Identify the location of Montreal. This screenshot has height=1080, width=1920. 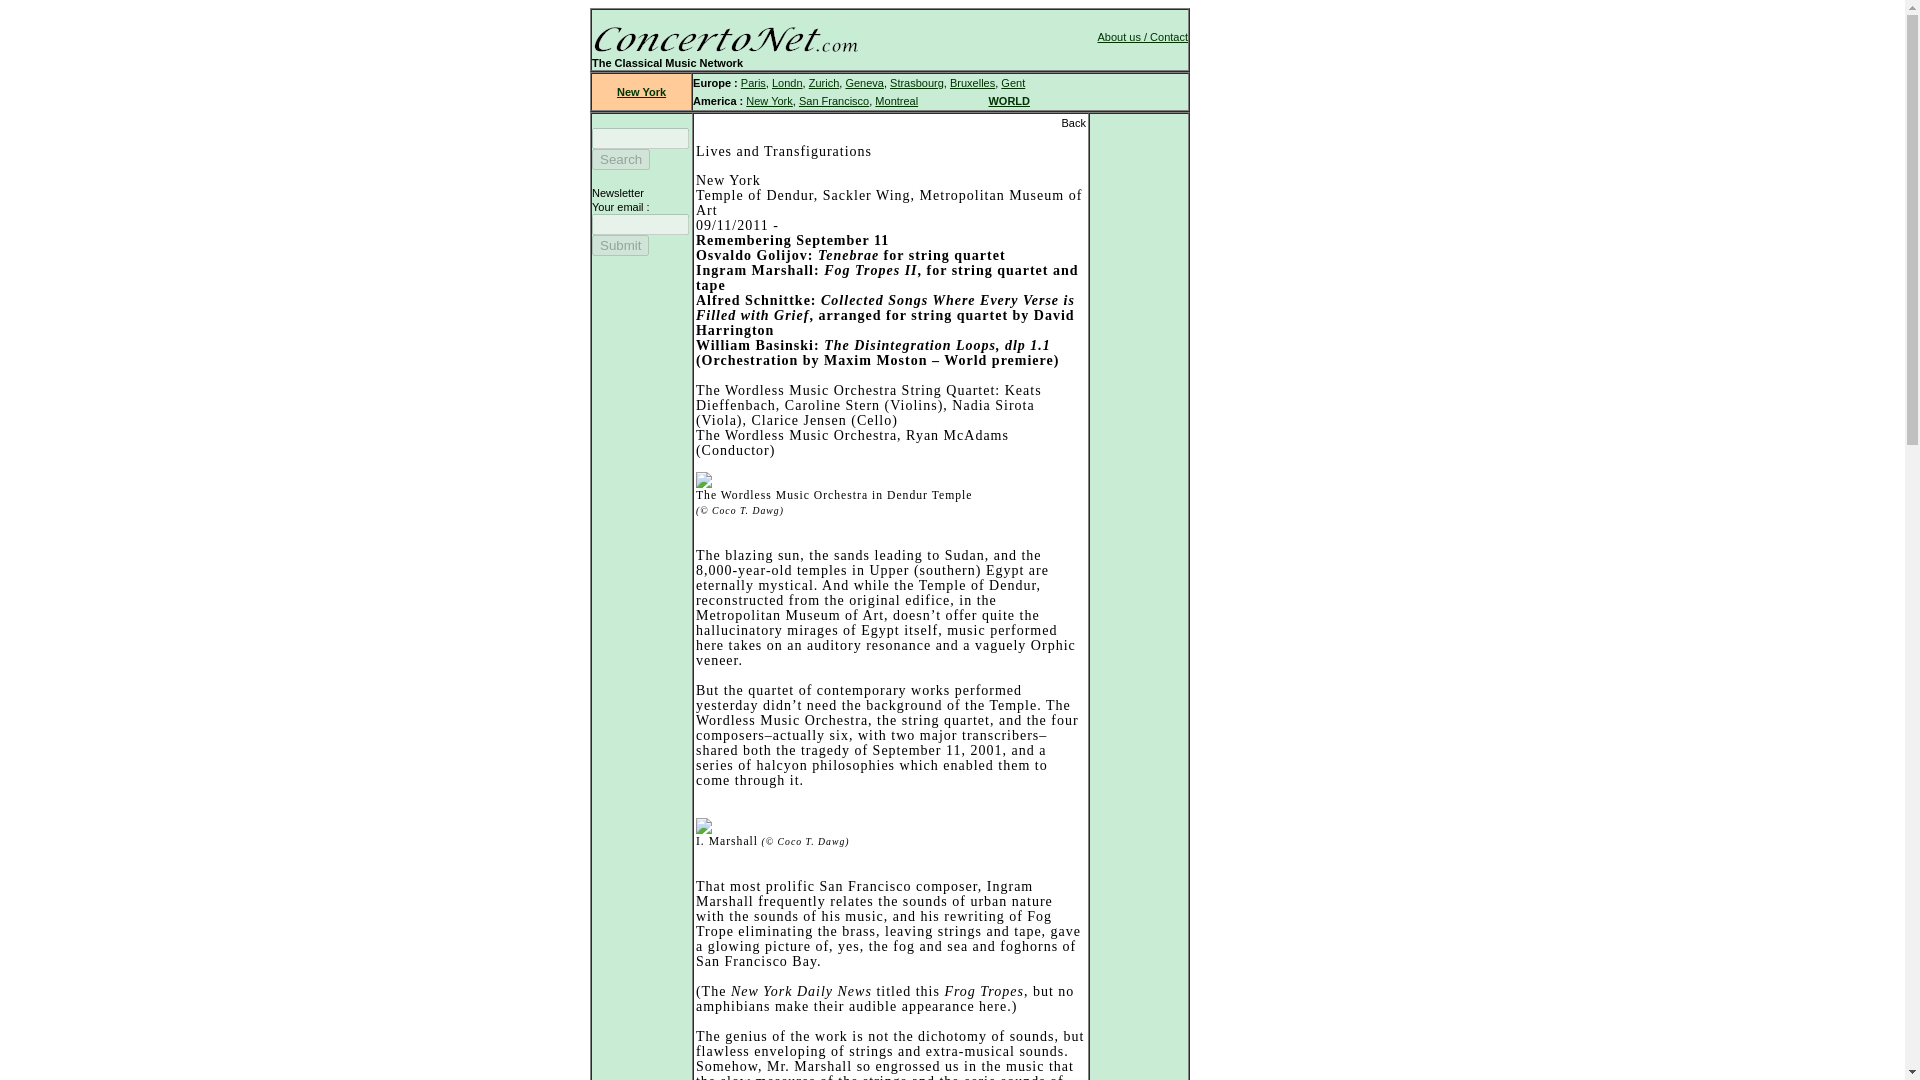
(896, 100).